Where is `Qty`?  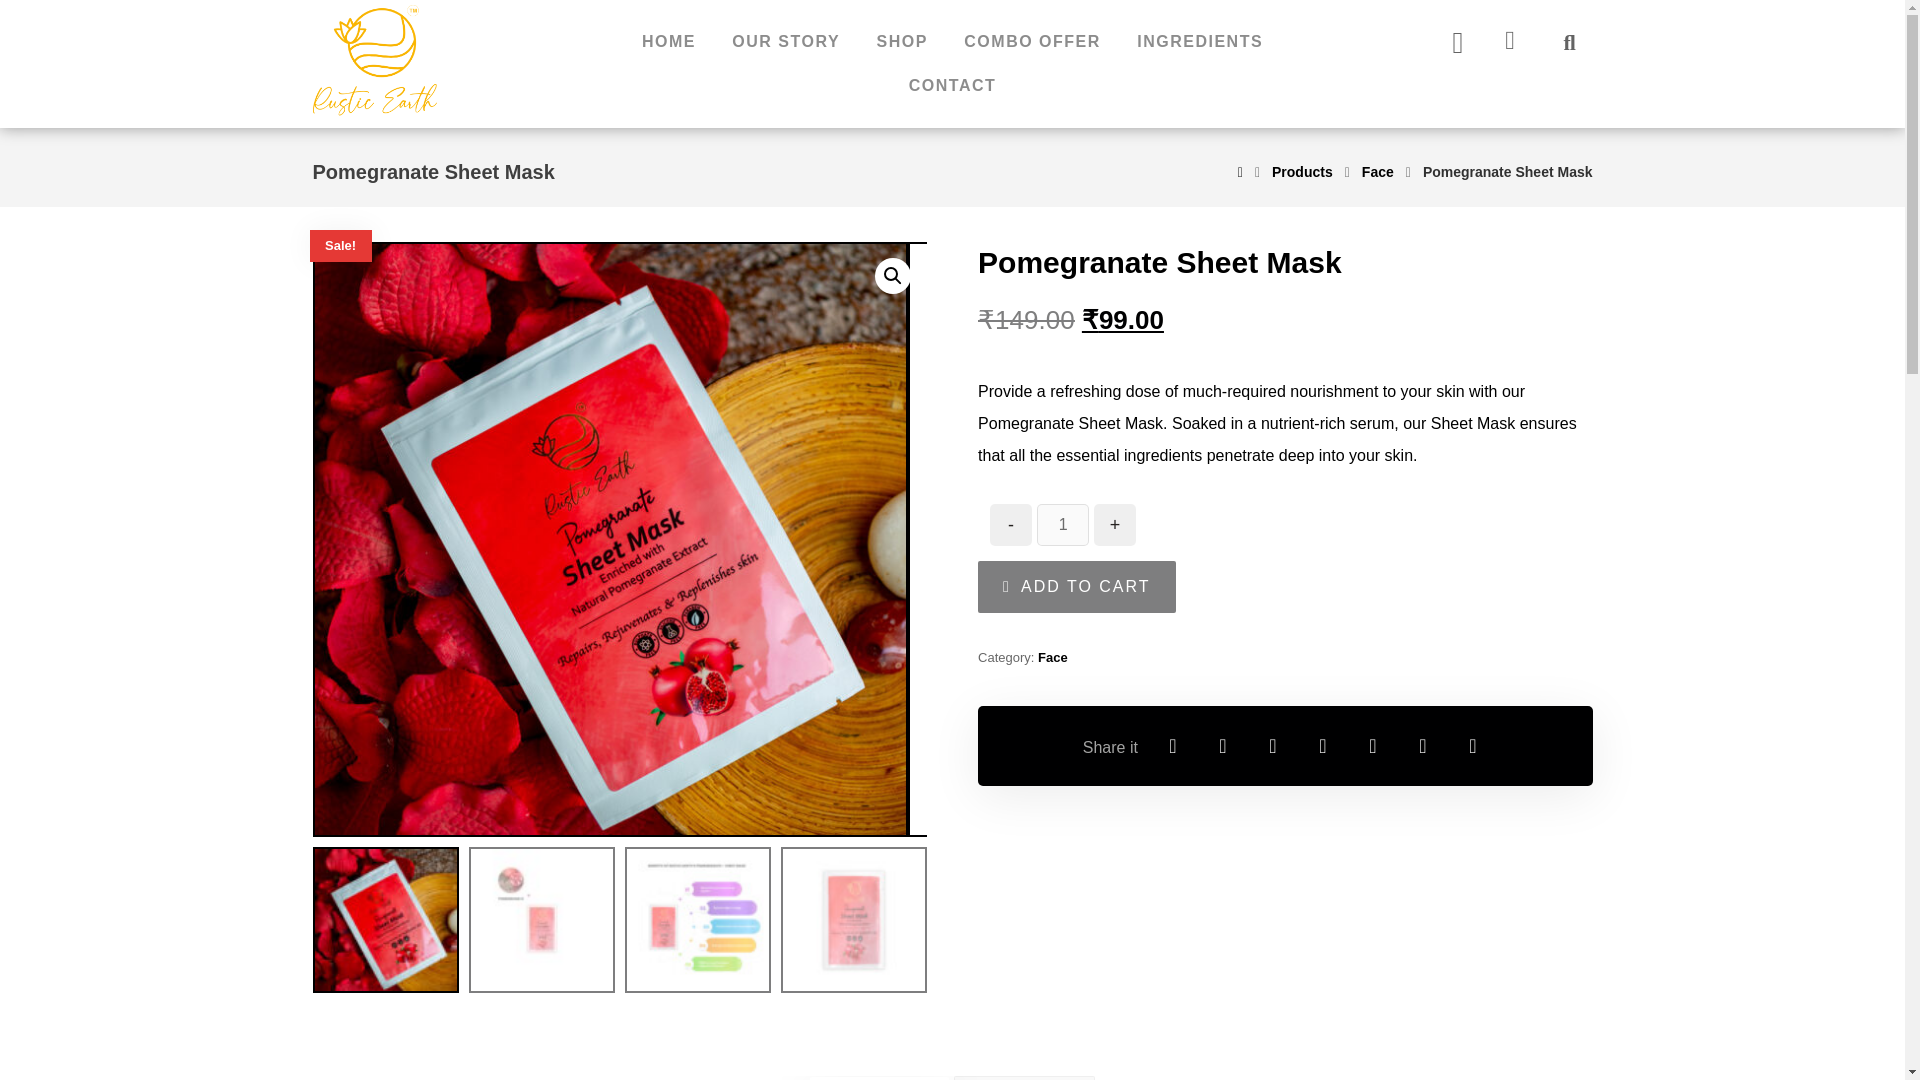 Qty is located at coordinates (1062, 525).